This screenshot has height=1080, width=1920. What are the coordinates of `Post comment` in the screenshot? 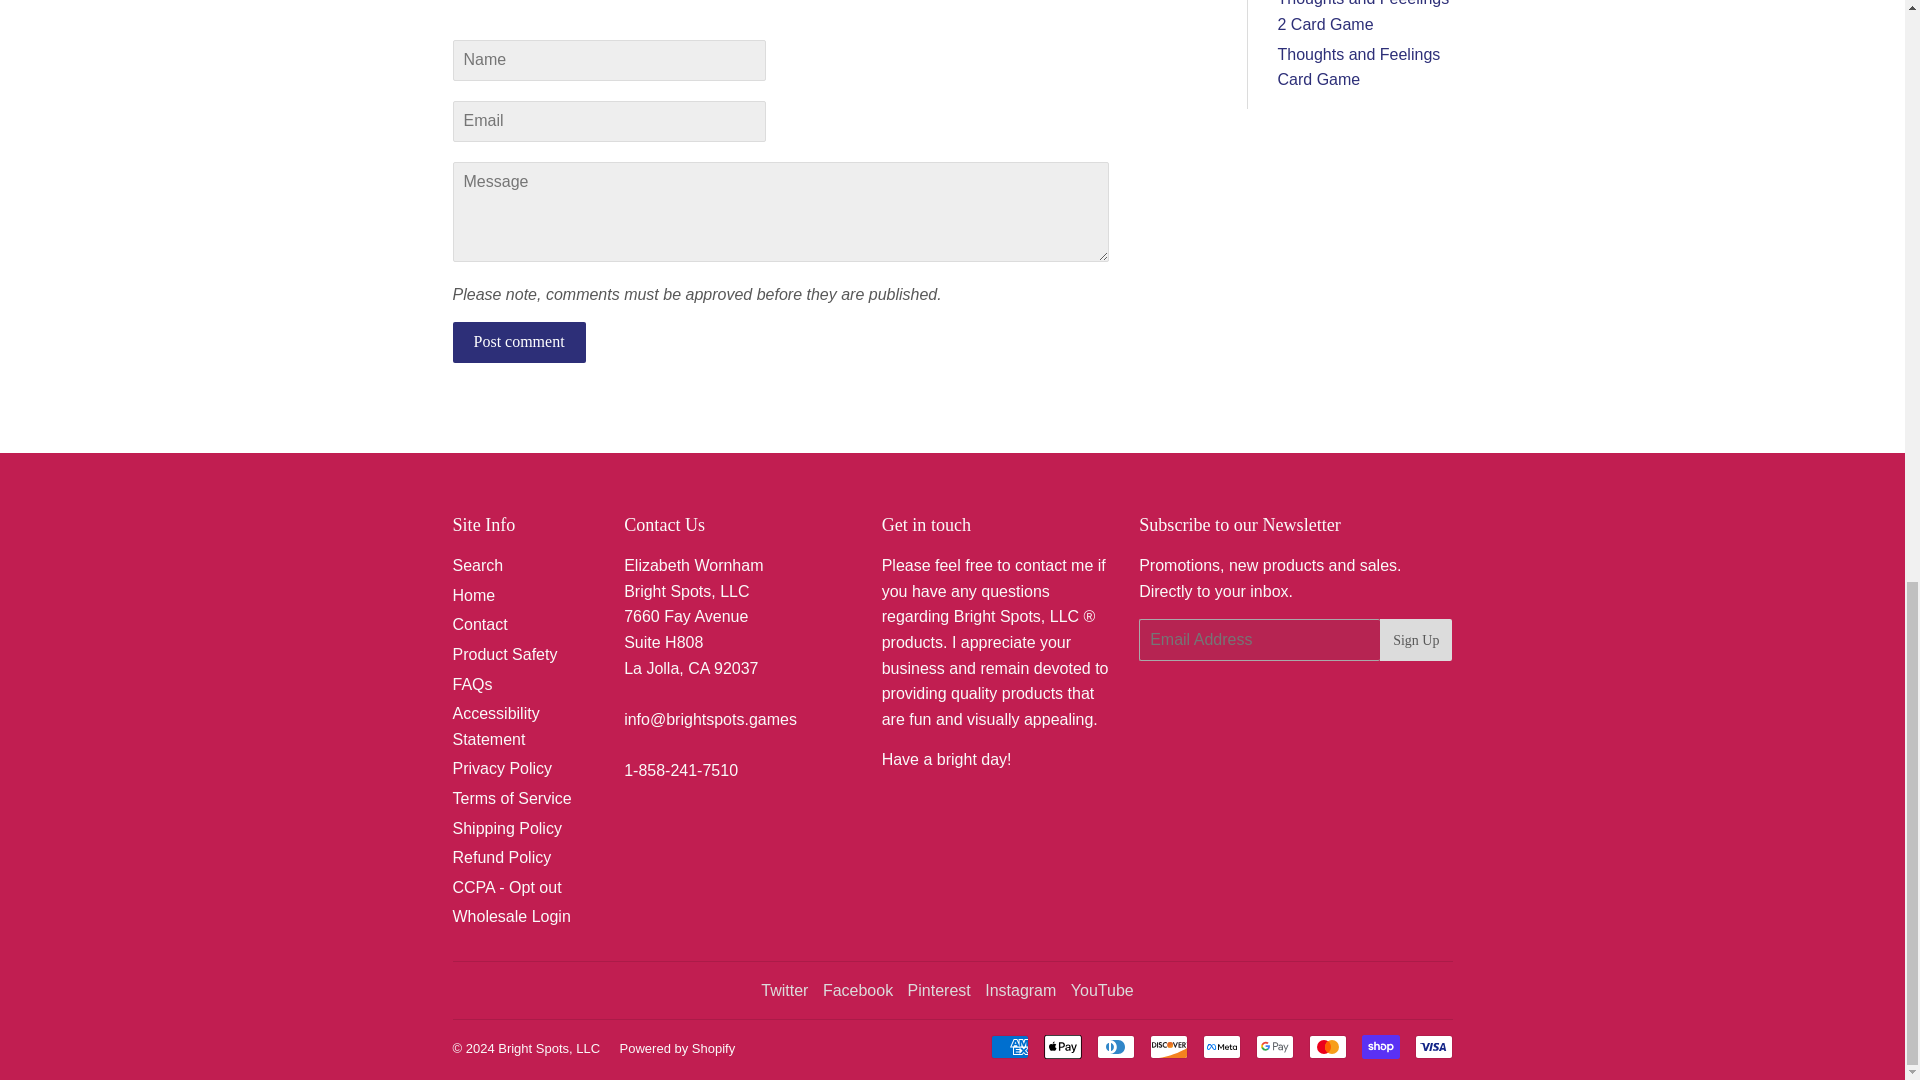 It's located at (518, 342).